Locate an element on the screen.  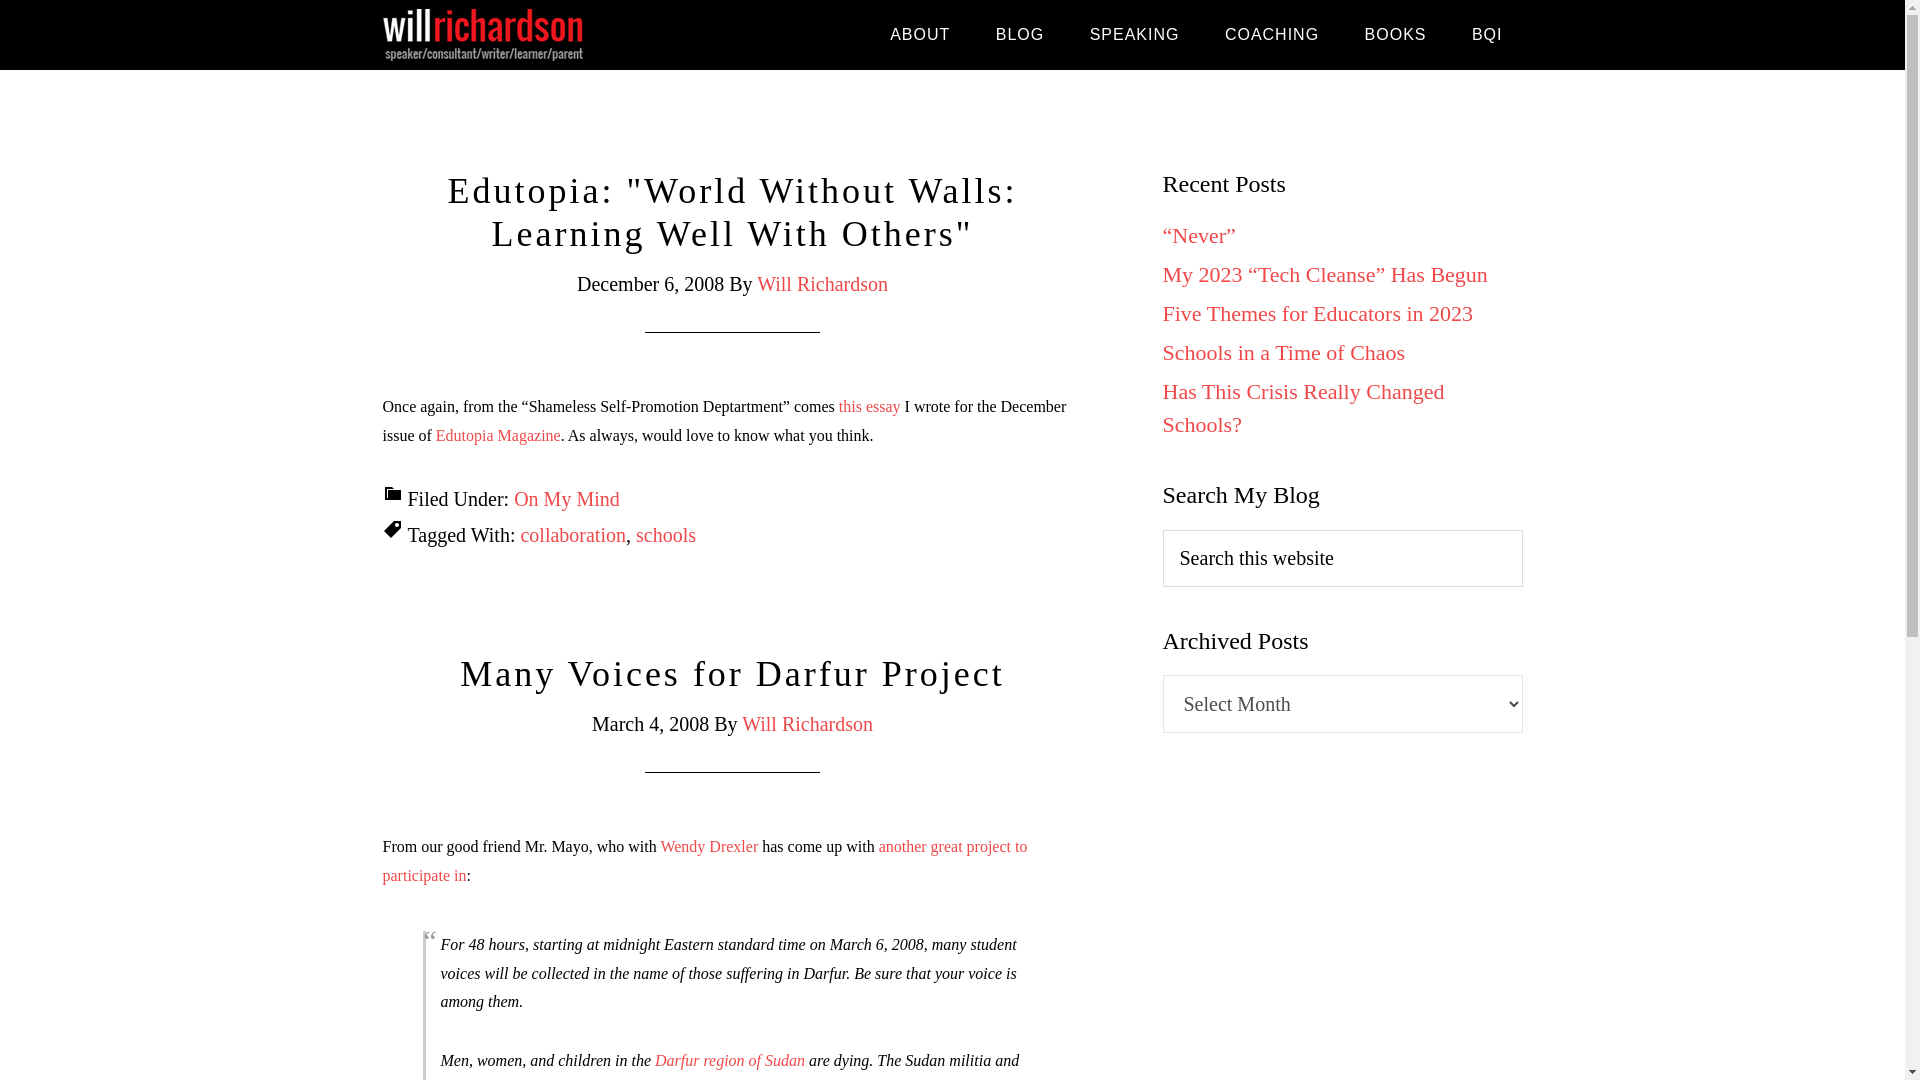
Wendy Drexler is located at coordinates (709, 846).